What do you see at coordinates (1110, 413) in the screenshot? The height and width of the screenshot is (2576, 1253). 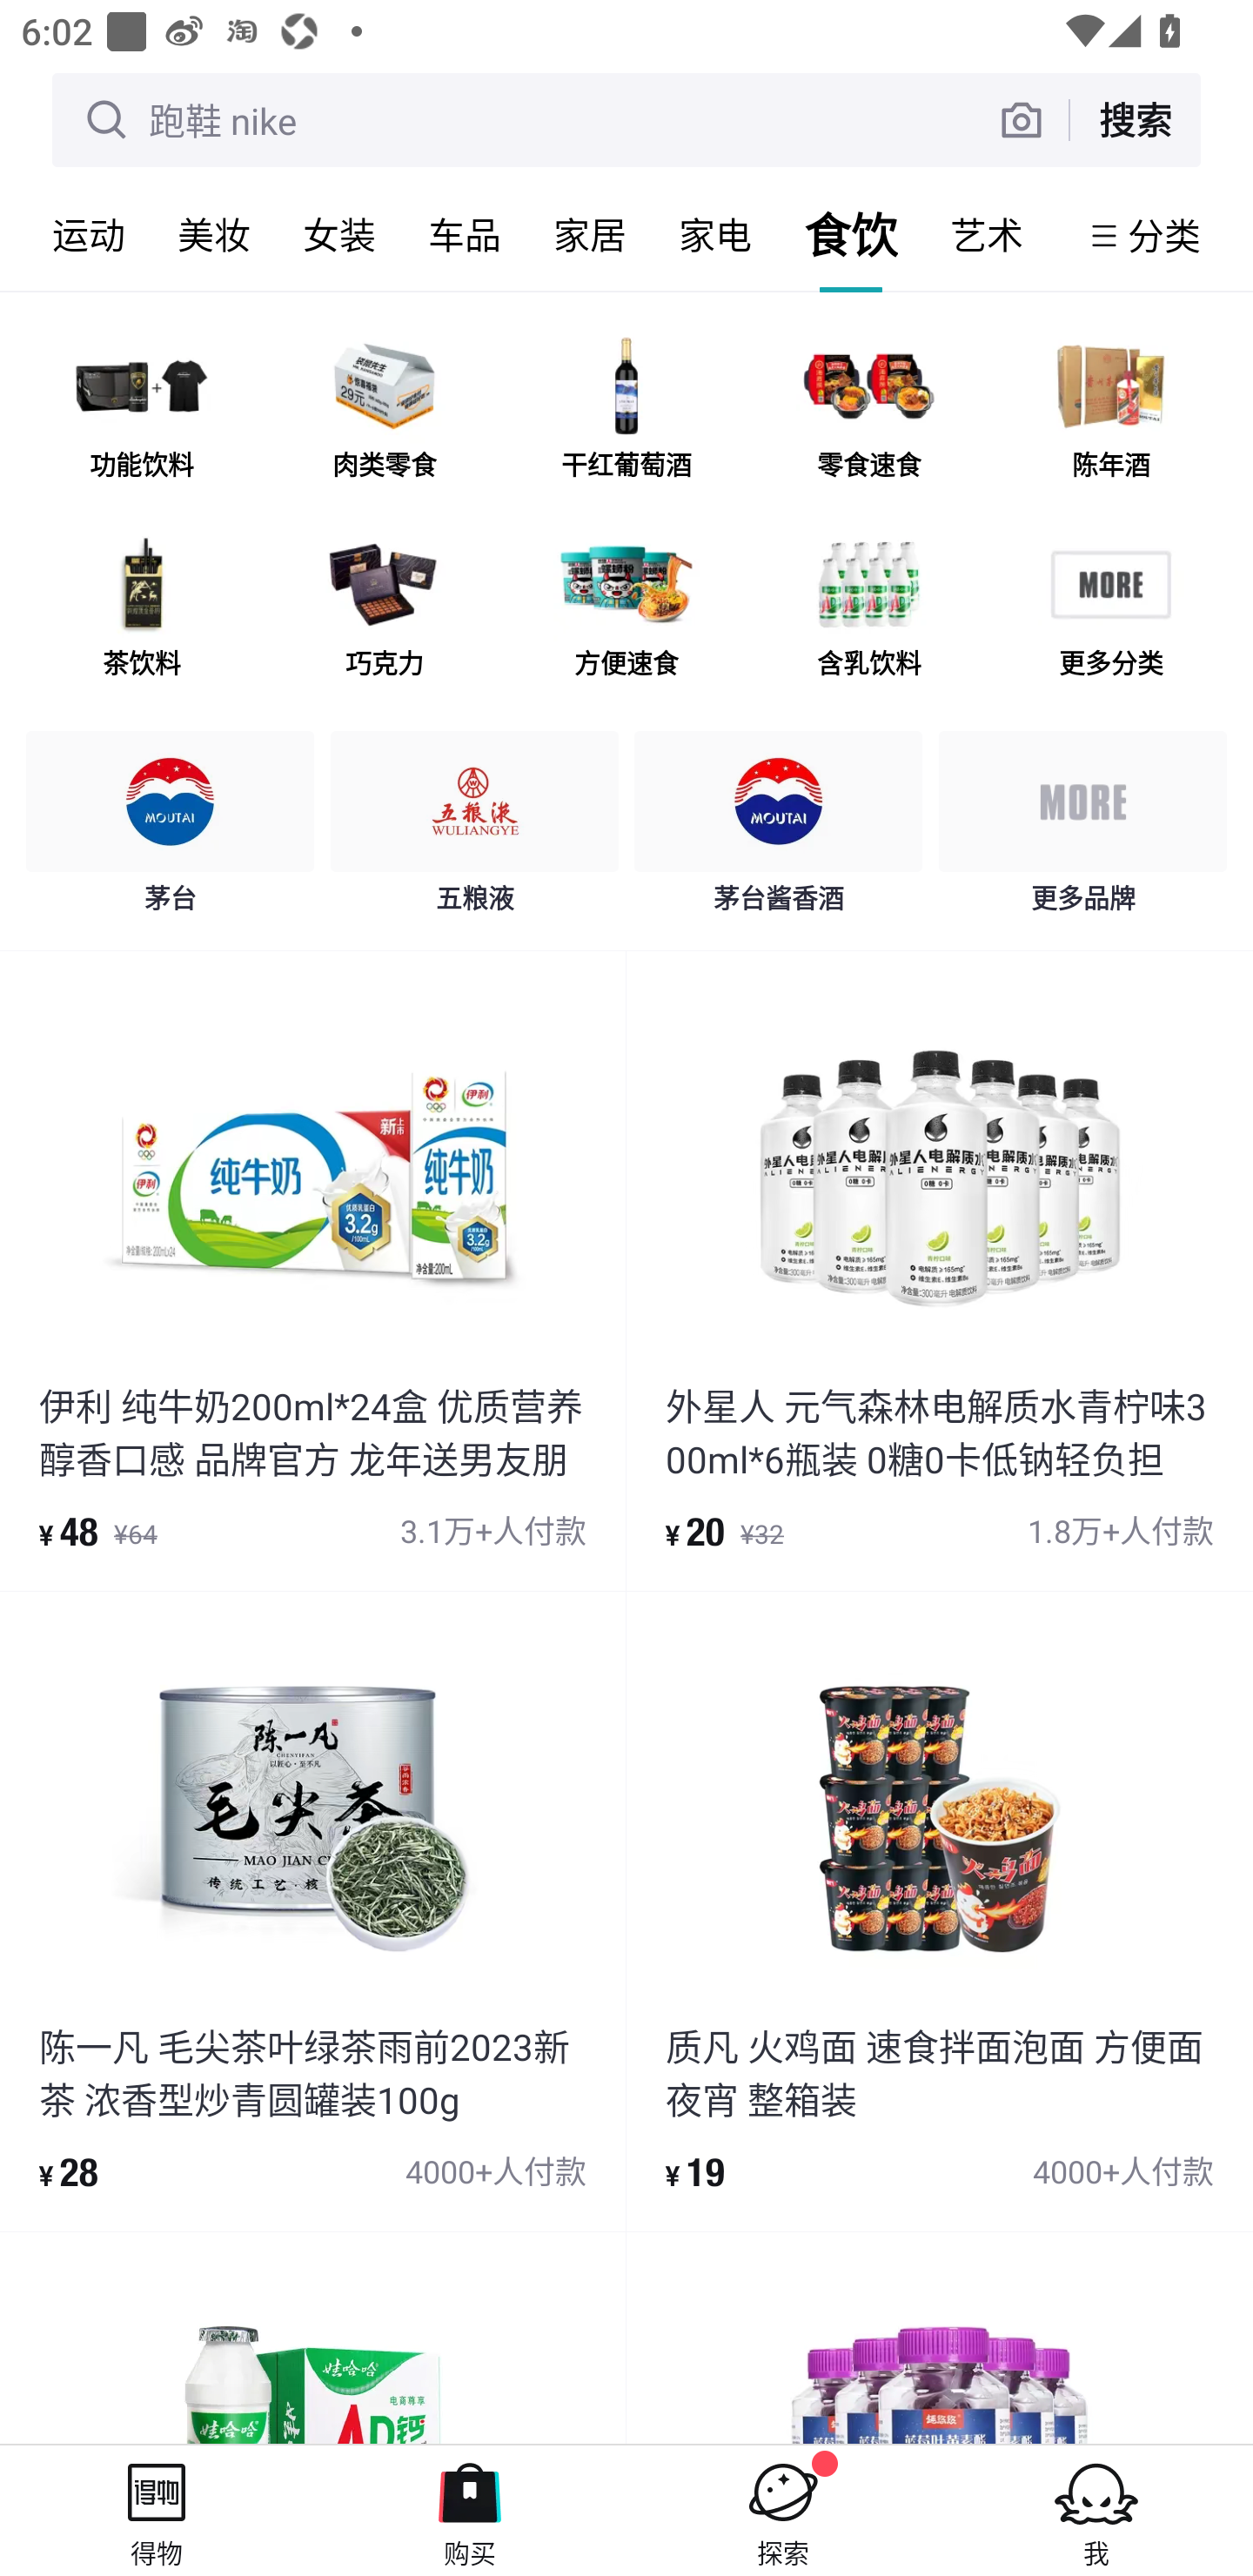 I see `陈年酒` at bounding box center [1110, 413].